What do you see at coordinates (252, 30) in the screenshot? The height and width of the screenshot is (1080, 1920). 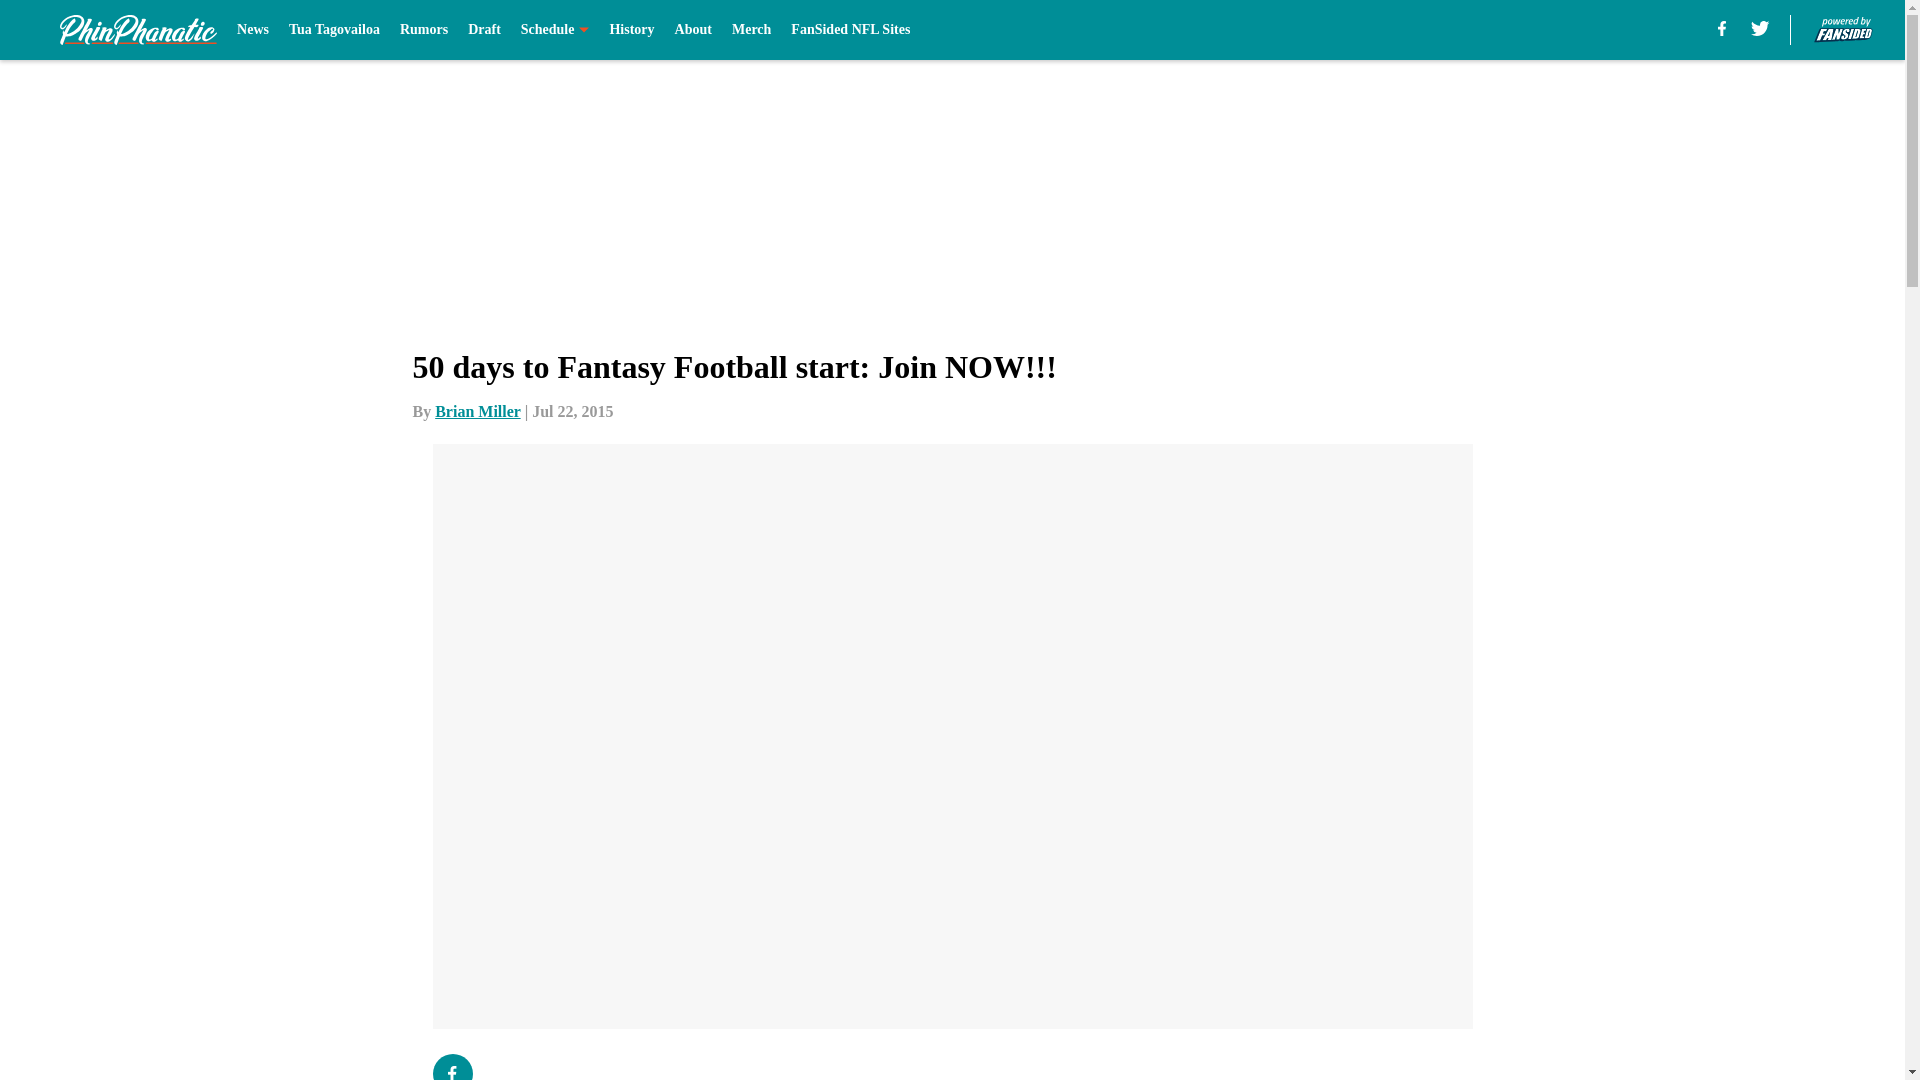 I see `News` at bounding box center [252, 30].